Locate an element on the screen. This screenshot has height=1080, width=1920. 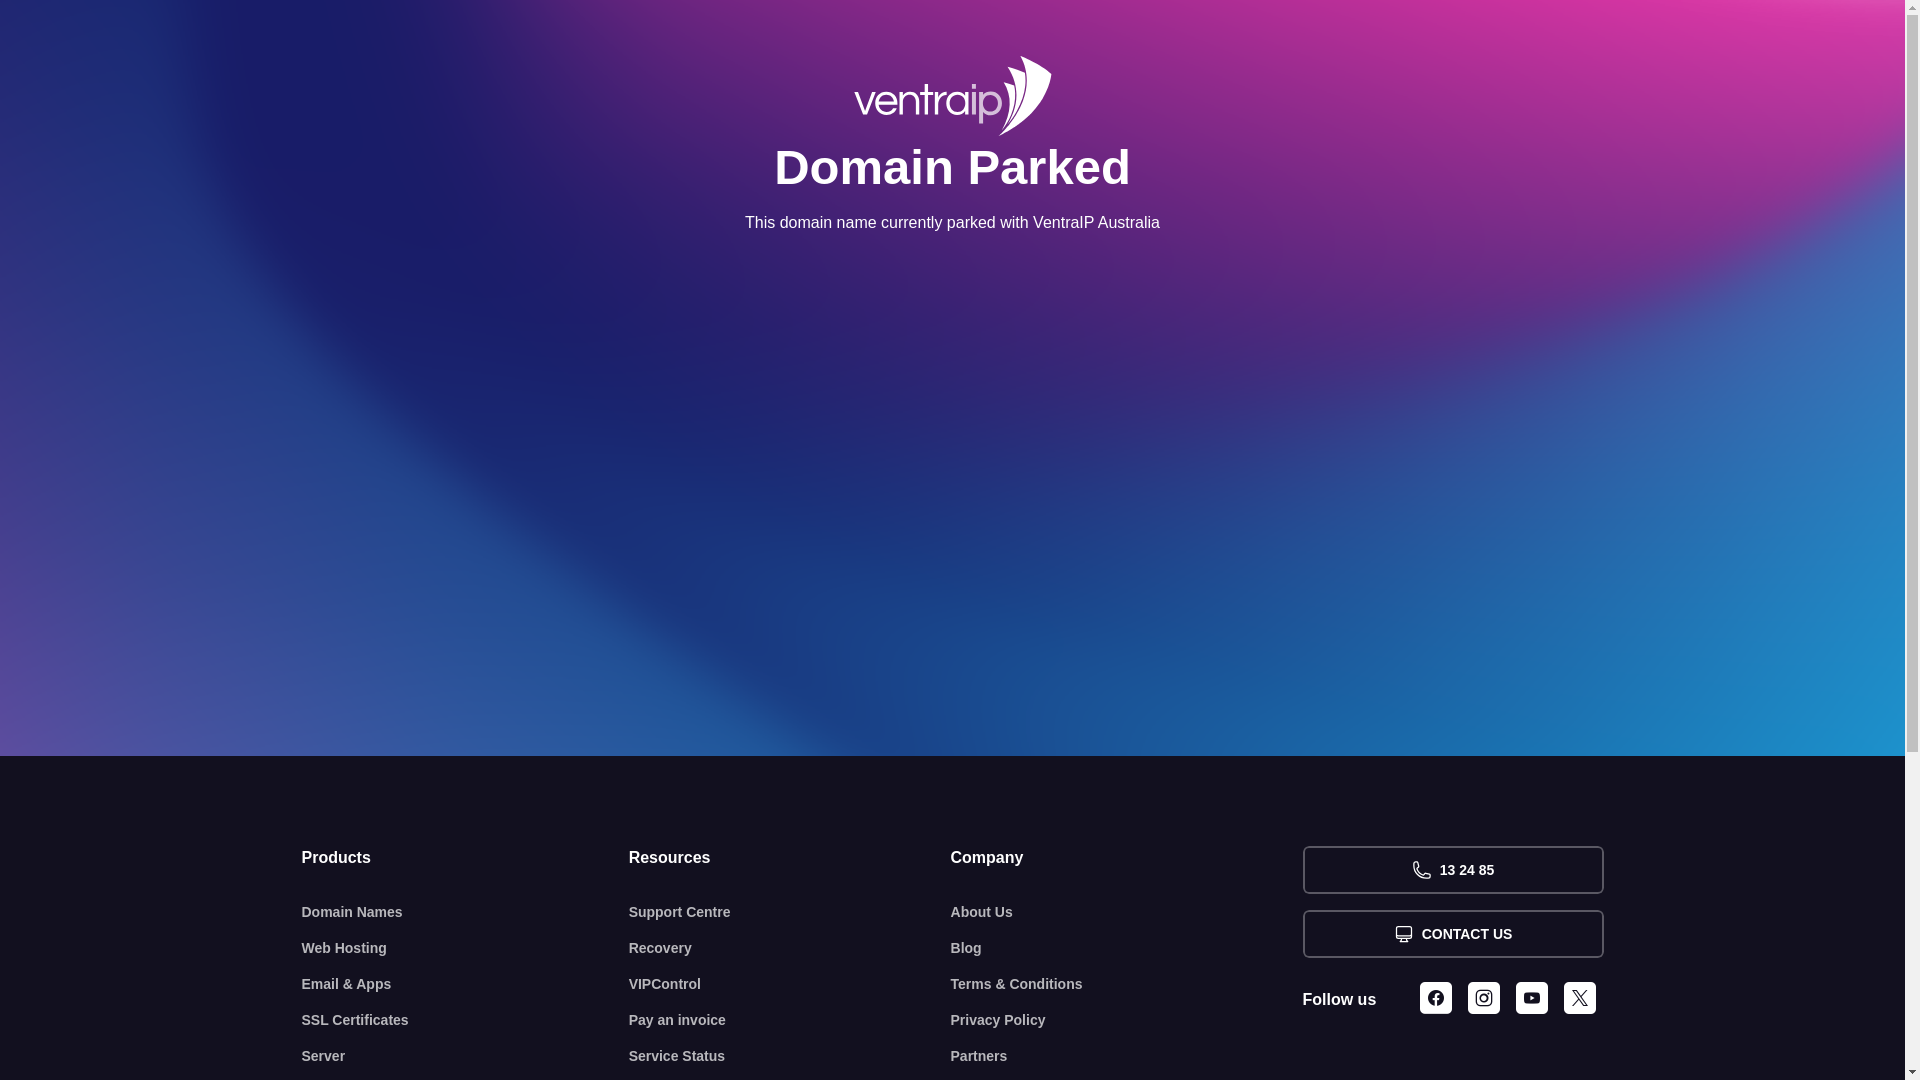
Privacy Policy is located at coordinates (1127, 1020).